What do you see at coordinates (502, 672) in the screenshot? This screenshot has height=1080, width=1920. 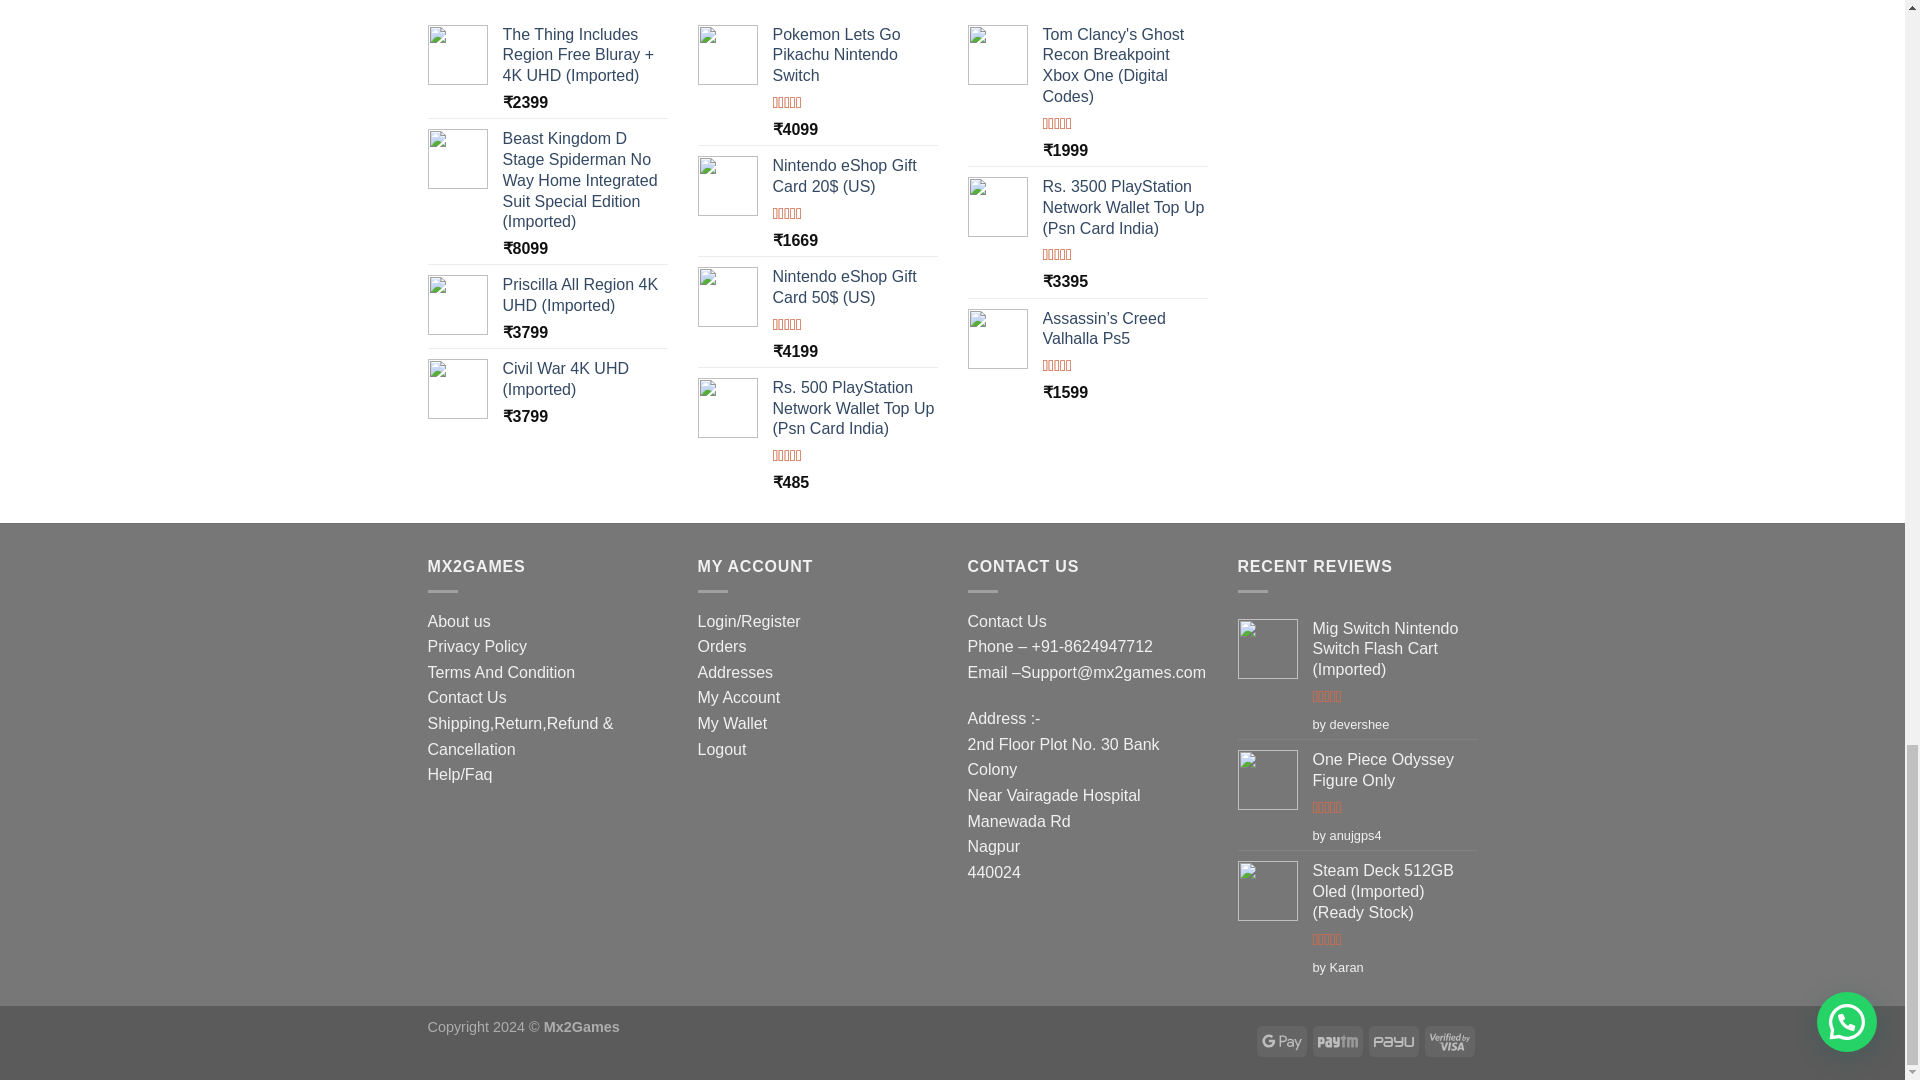 I see `Terms And Condition` at bounding box center [502, 672].